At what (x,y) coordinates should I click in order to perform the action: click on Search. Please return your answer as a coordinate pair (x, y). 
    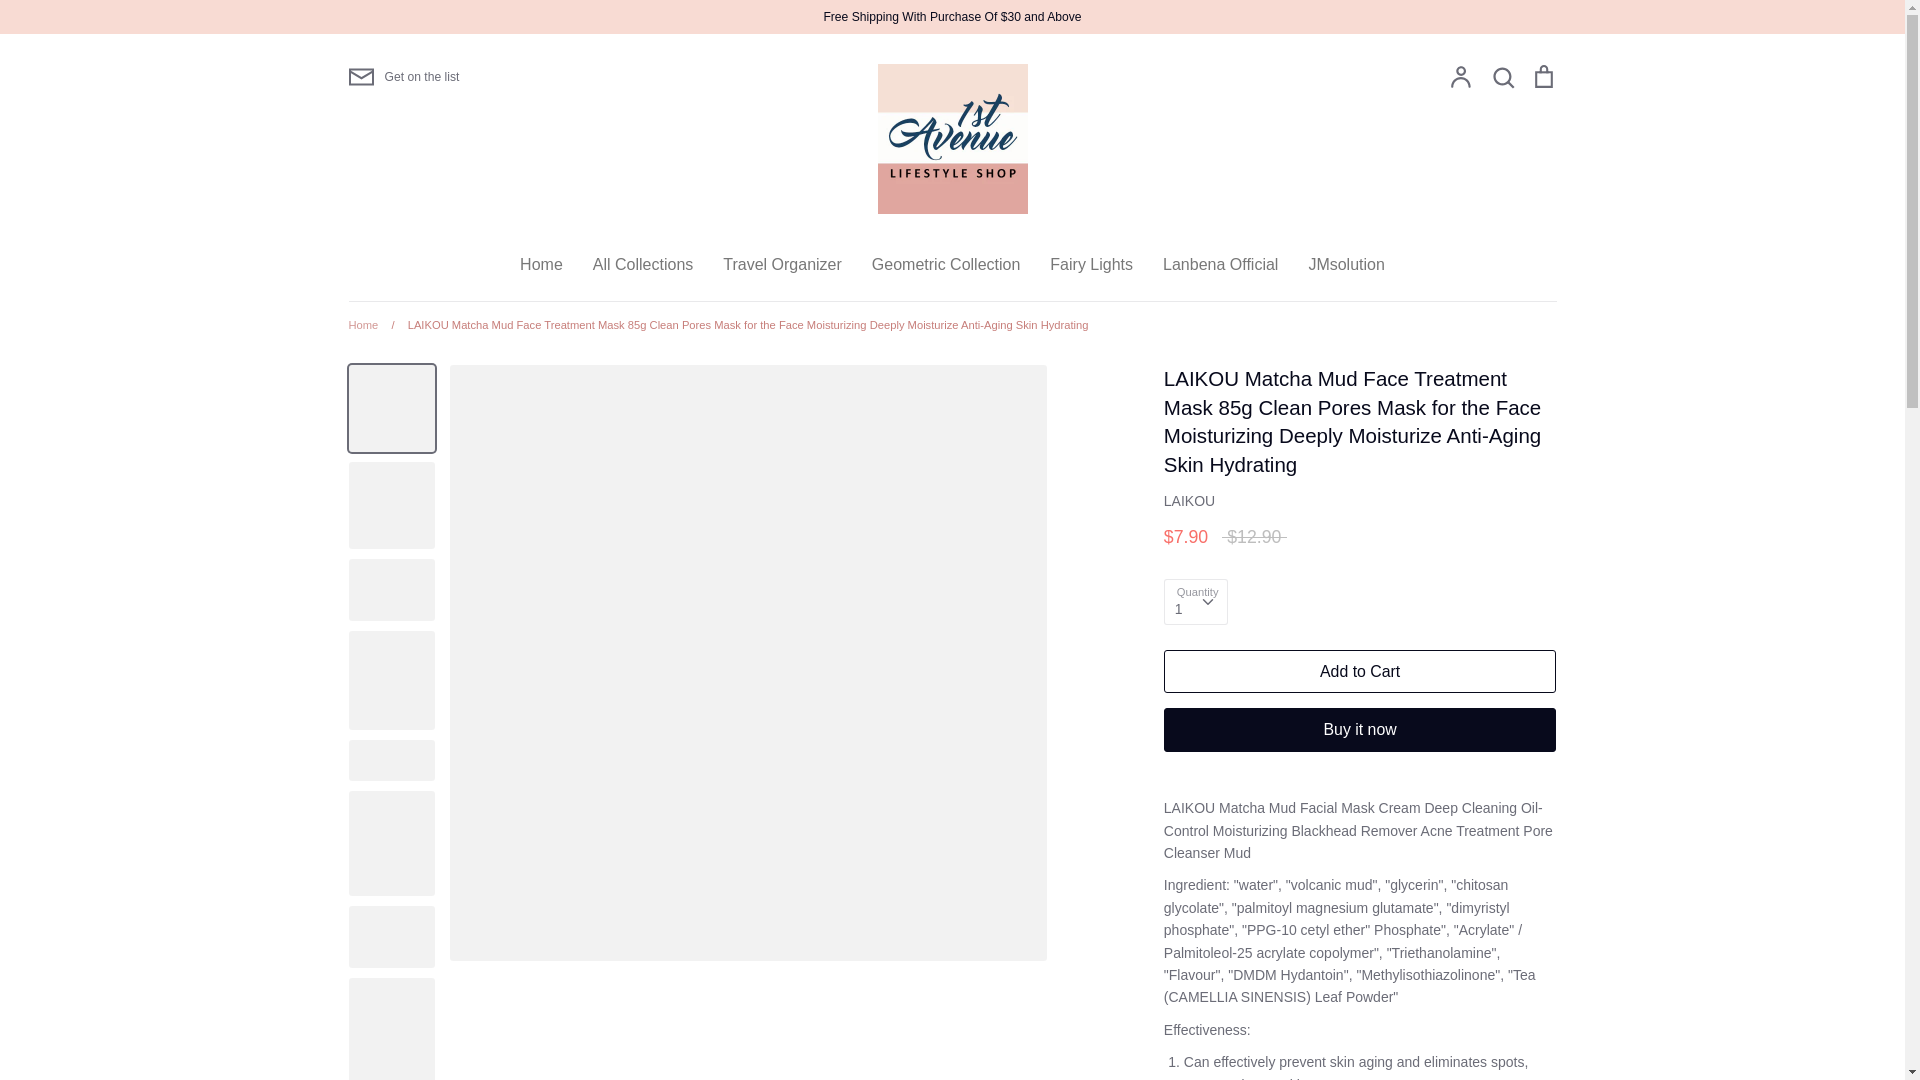
    Looking at the image, I should click on (1503, 77).